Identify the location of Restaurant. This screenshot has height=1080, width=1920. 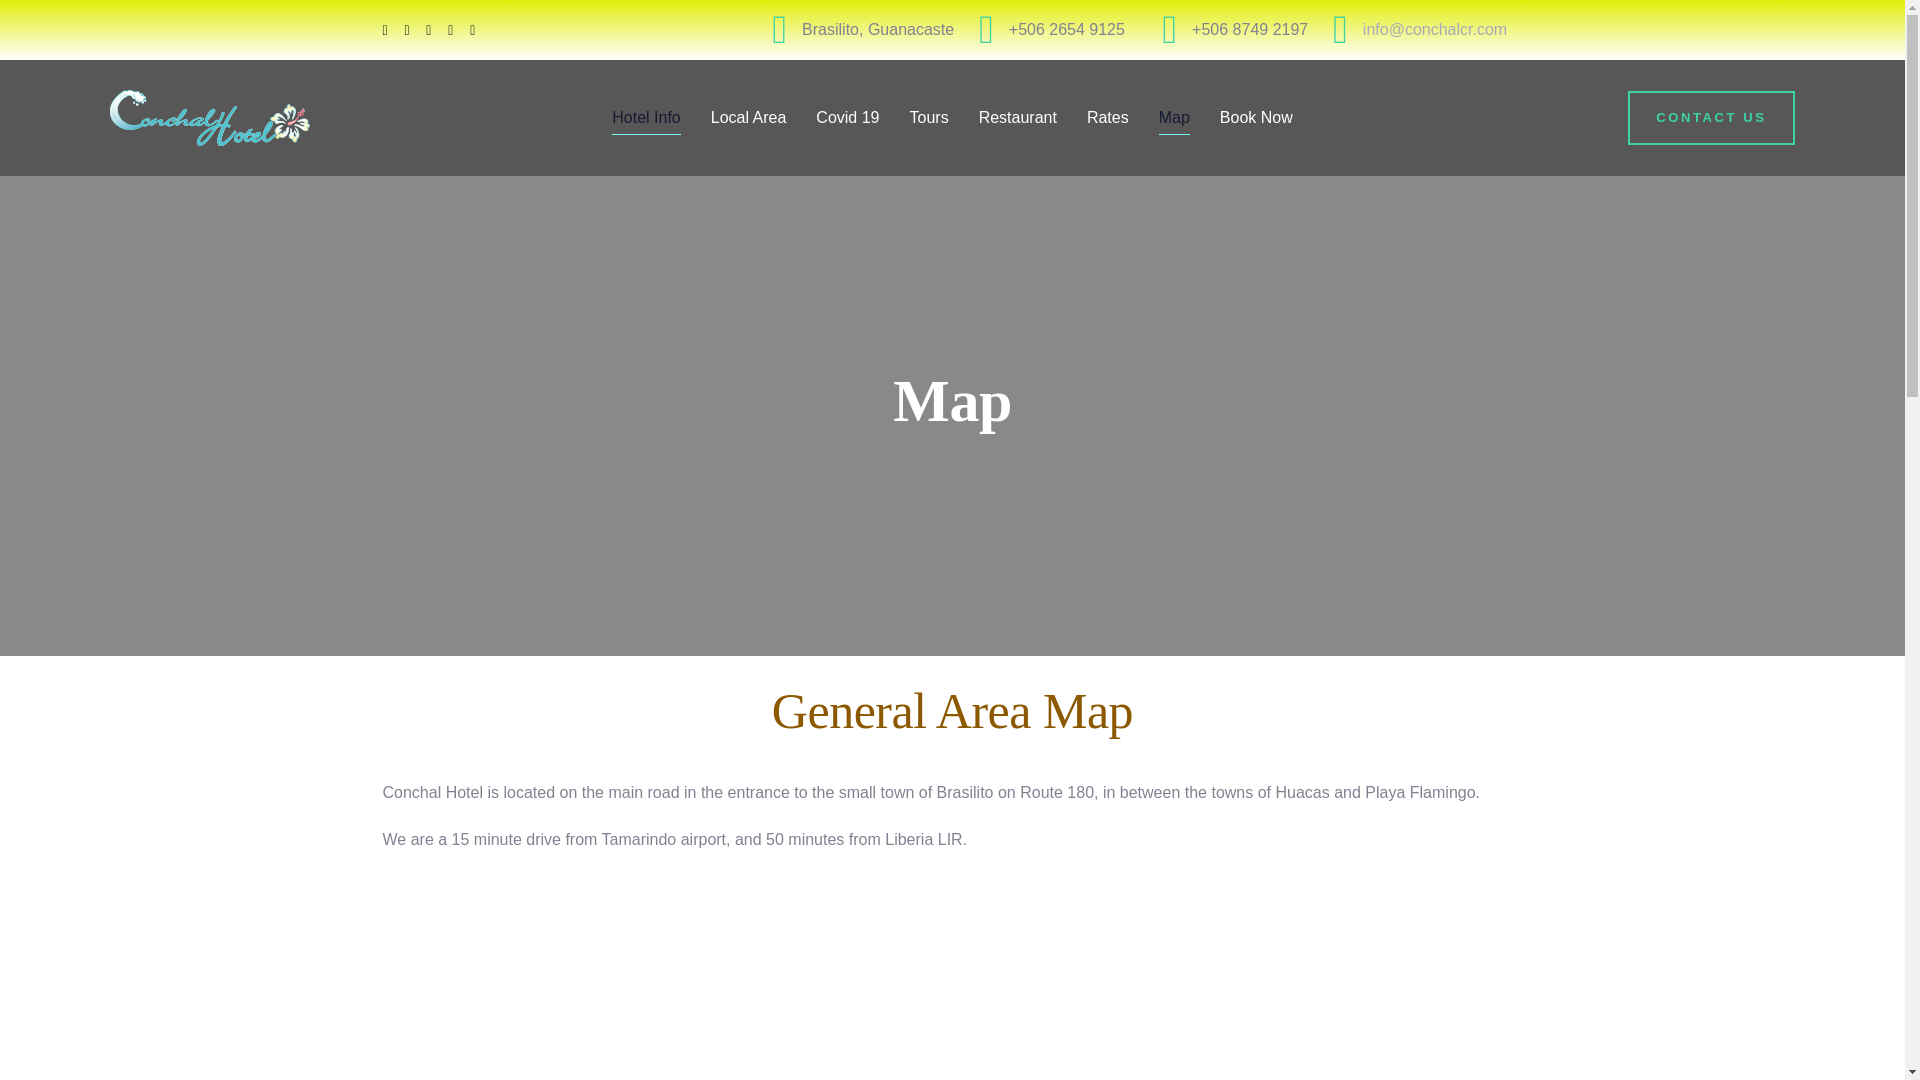
(1017, 118).